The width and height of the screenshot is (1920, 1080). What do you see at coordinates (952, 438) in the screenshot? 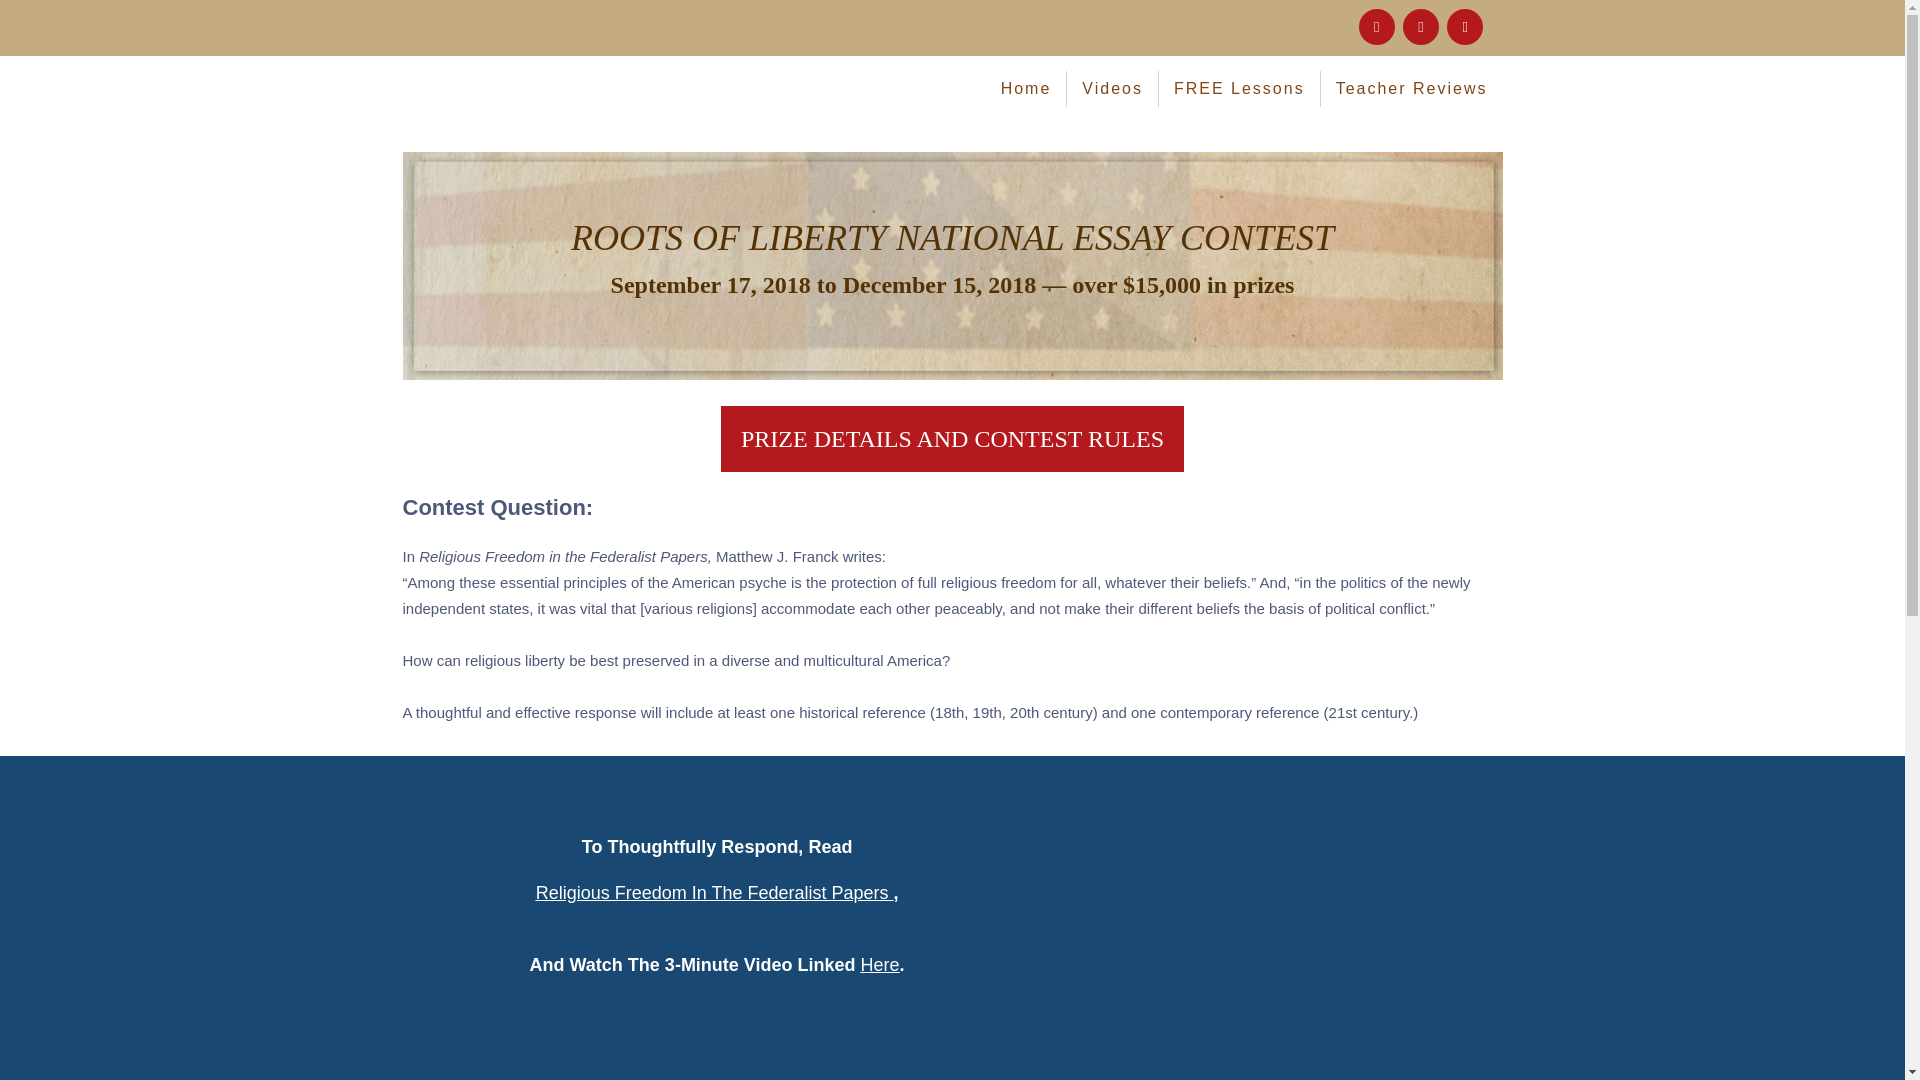
I see `PRIZE DETAILS AND CONTEST RULES` at bounding box center [952, 438].